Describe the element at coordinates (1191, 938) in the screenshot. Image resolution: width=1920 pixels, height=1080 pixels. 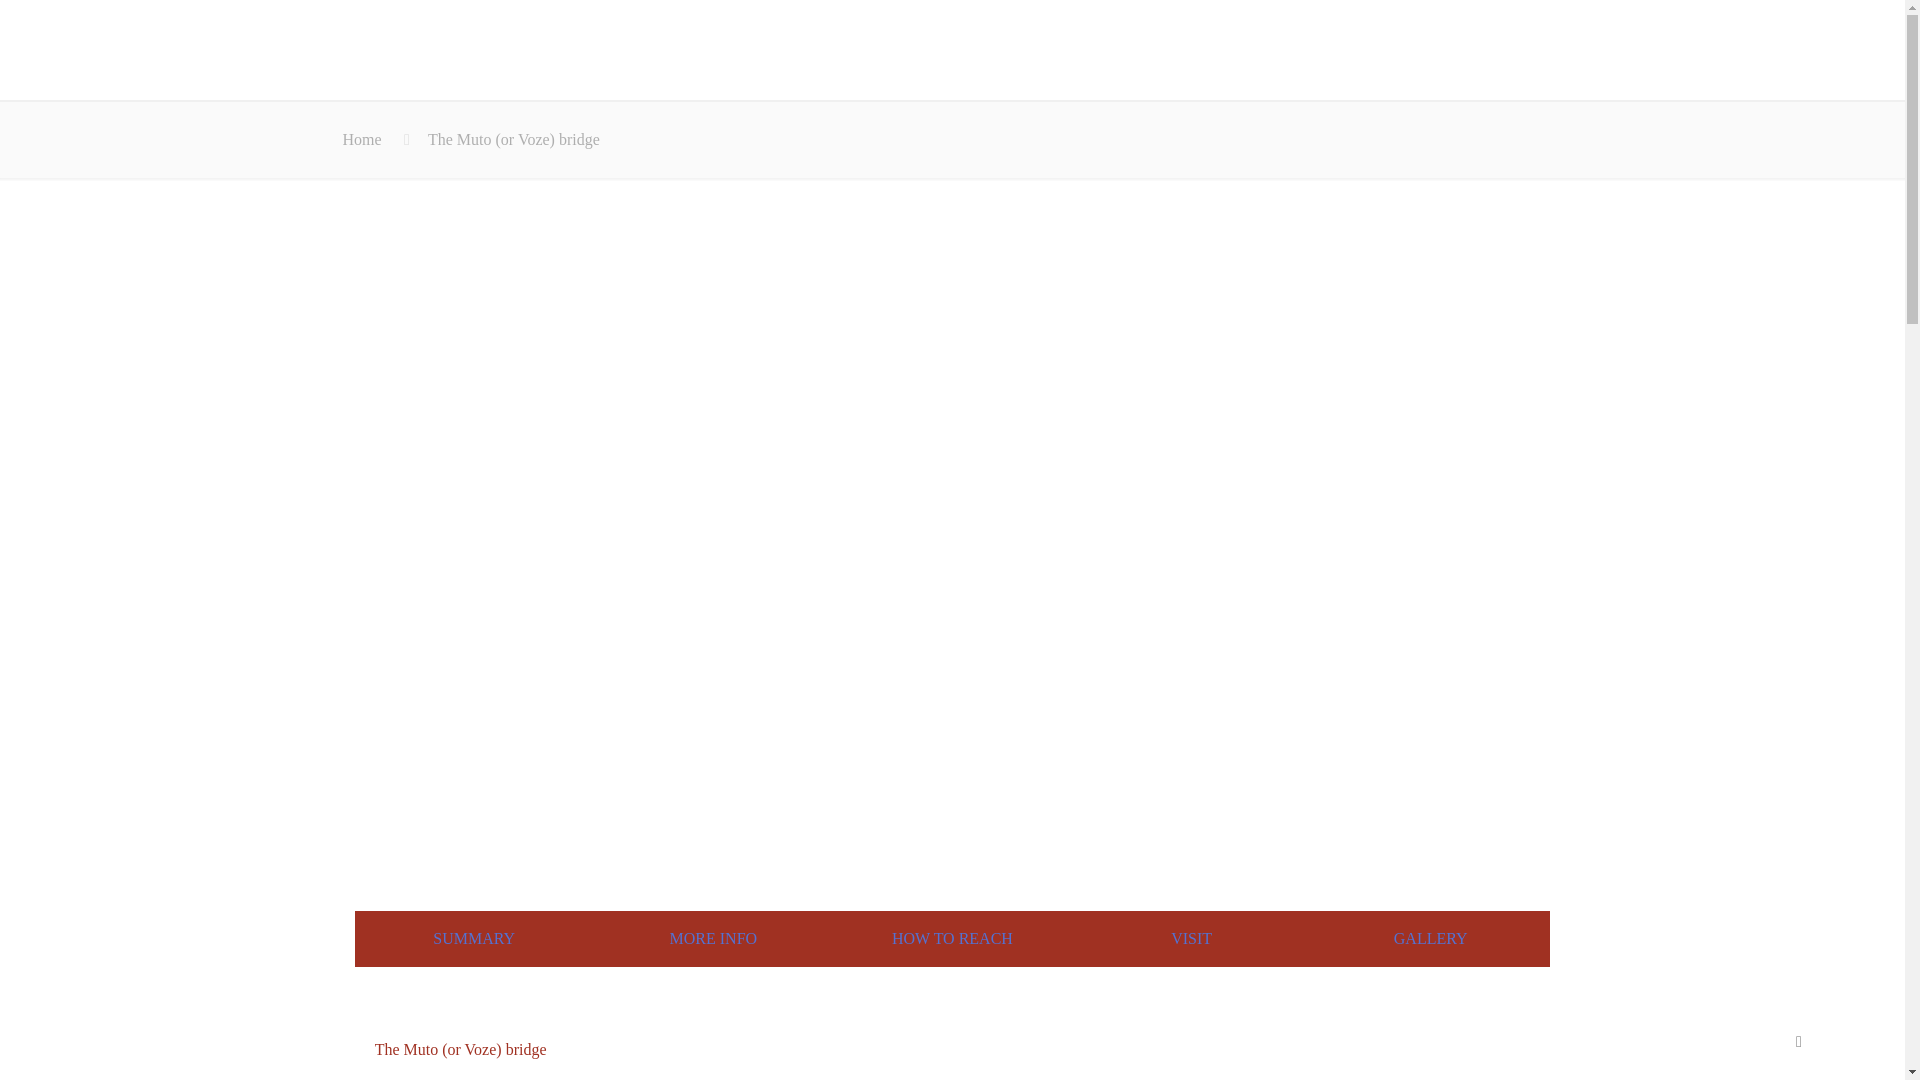
I see `VISIT` at that location.